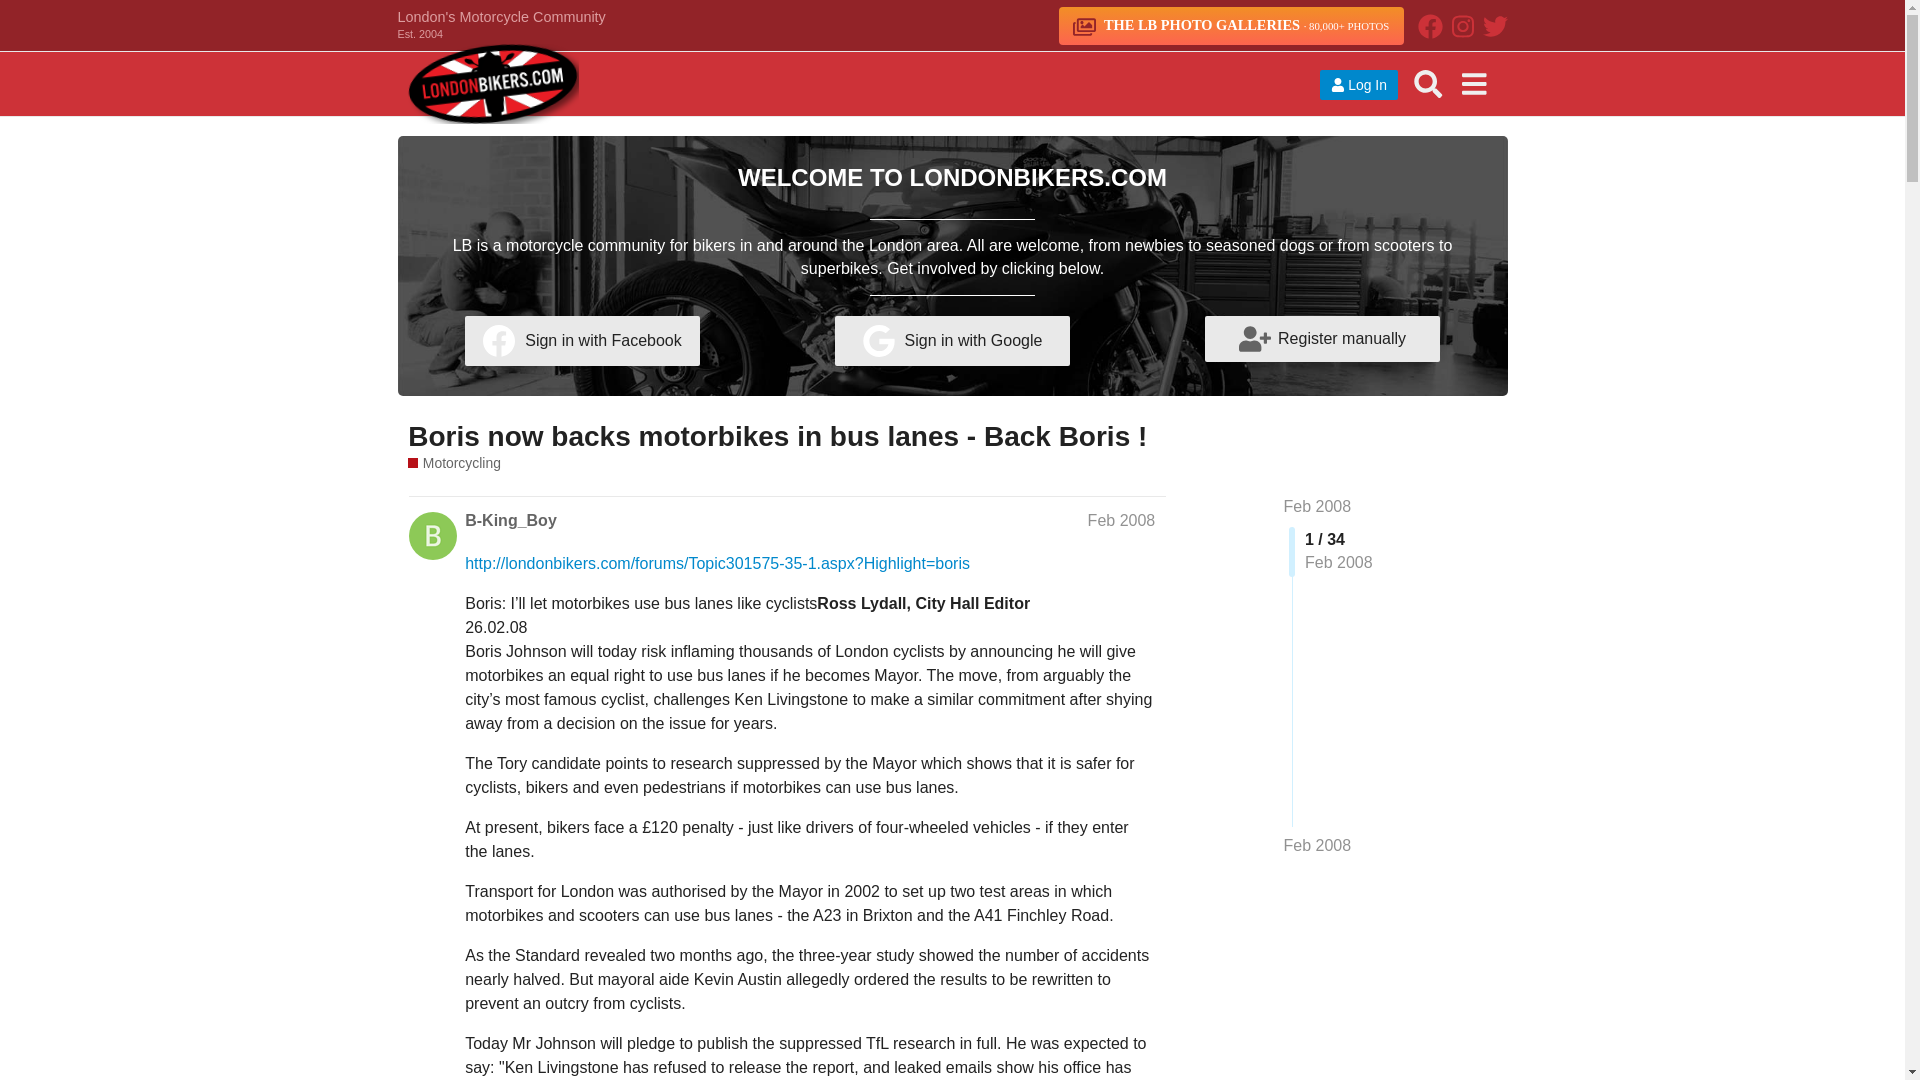  I want to click on Log in using your Facebook account, so click(582, 341).